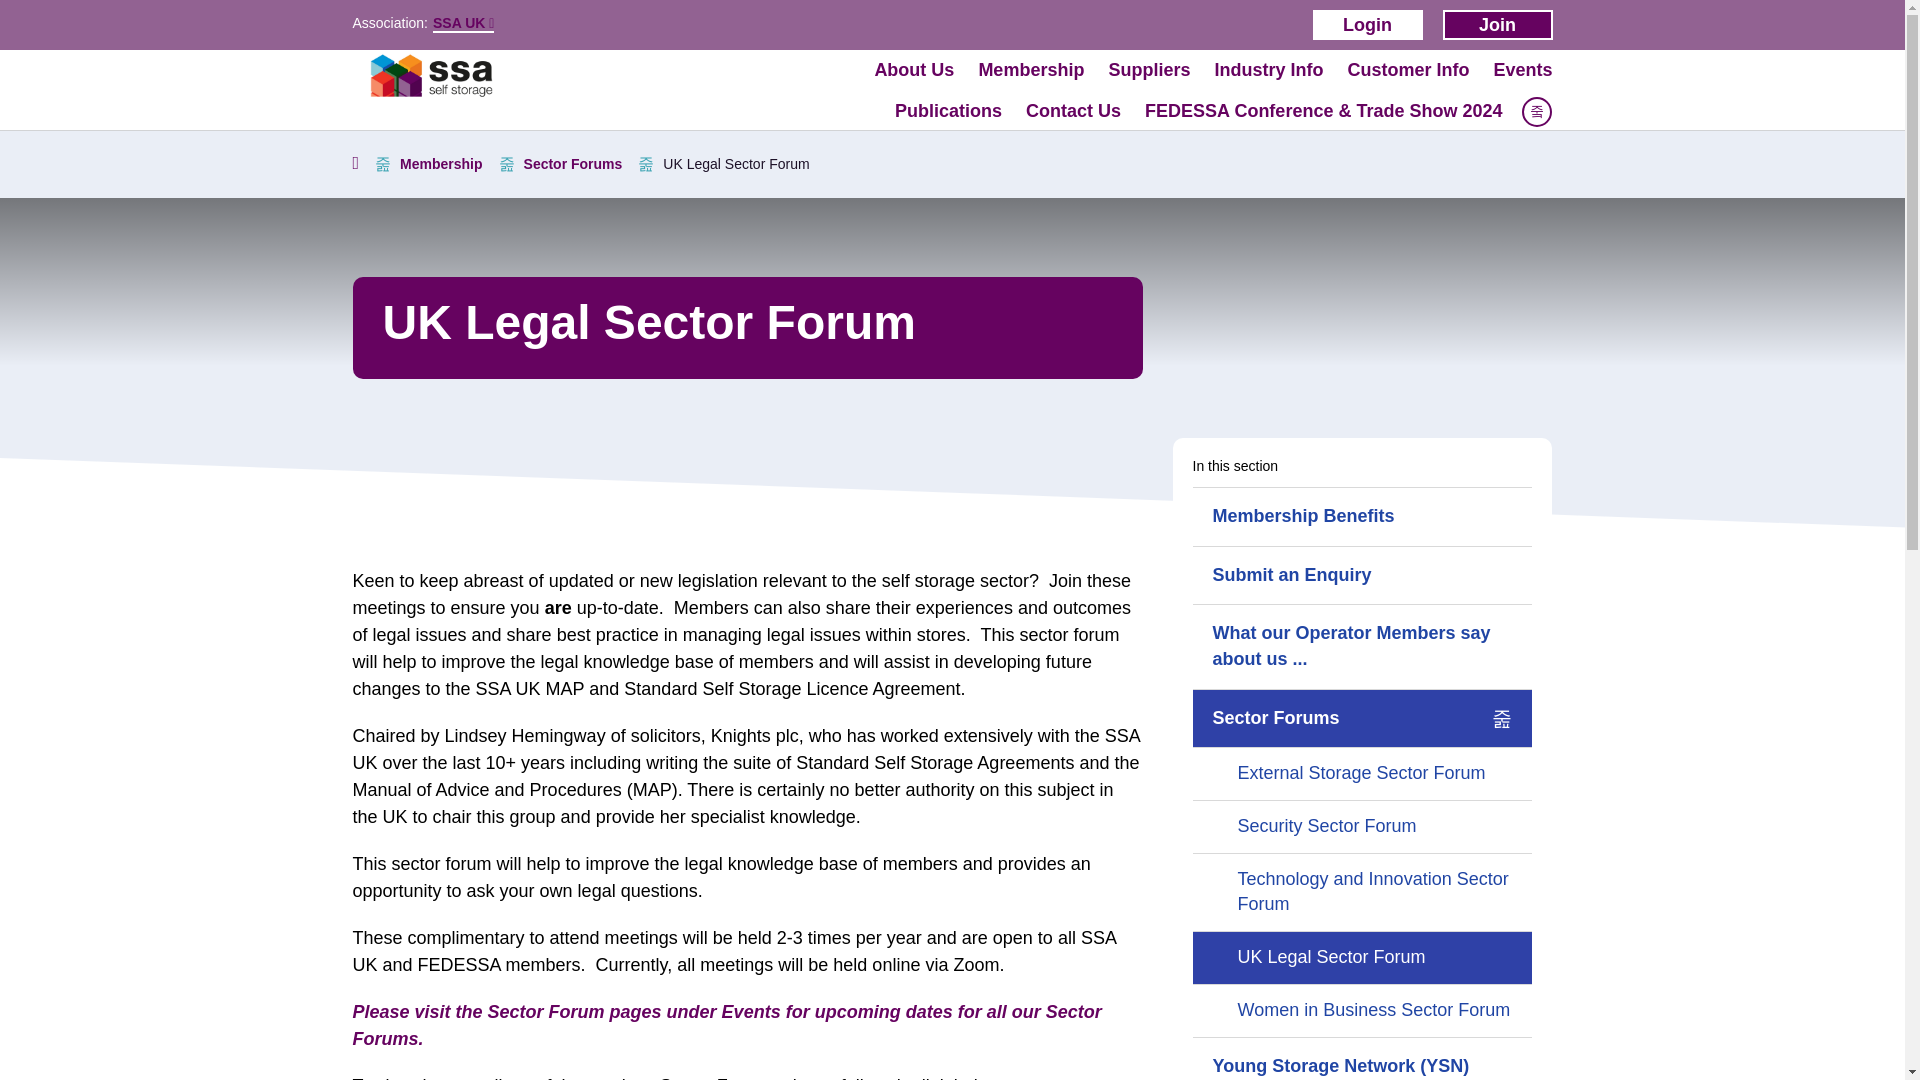  Describe the element at coordinates (1366, 24) in the screenshot. I see `Login` at that location.